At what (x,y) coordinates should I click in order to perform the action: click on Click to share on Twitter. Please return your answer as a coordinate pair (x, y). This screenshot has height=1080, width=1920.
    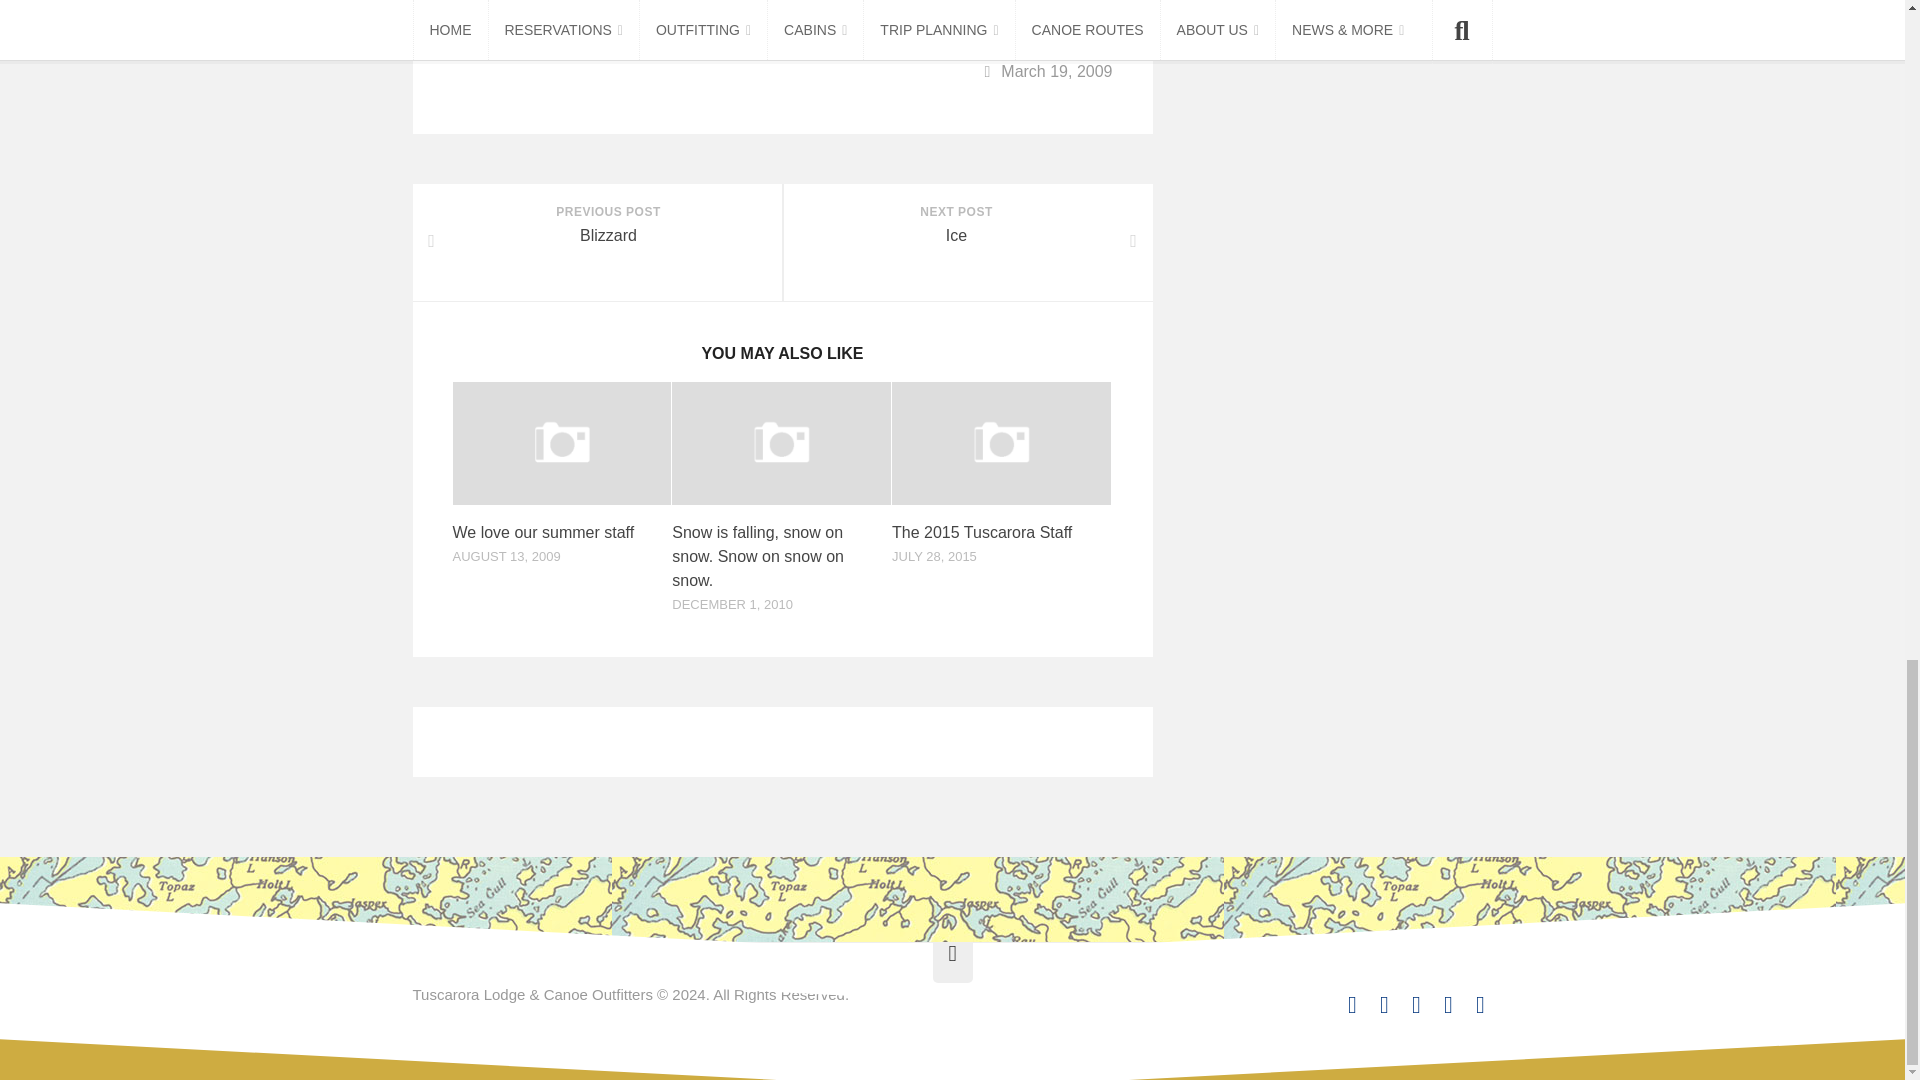
    Looking at the image, I should click on (703, 17).